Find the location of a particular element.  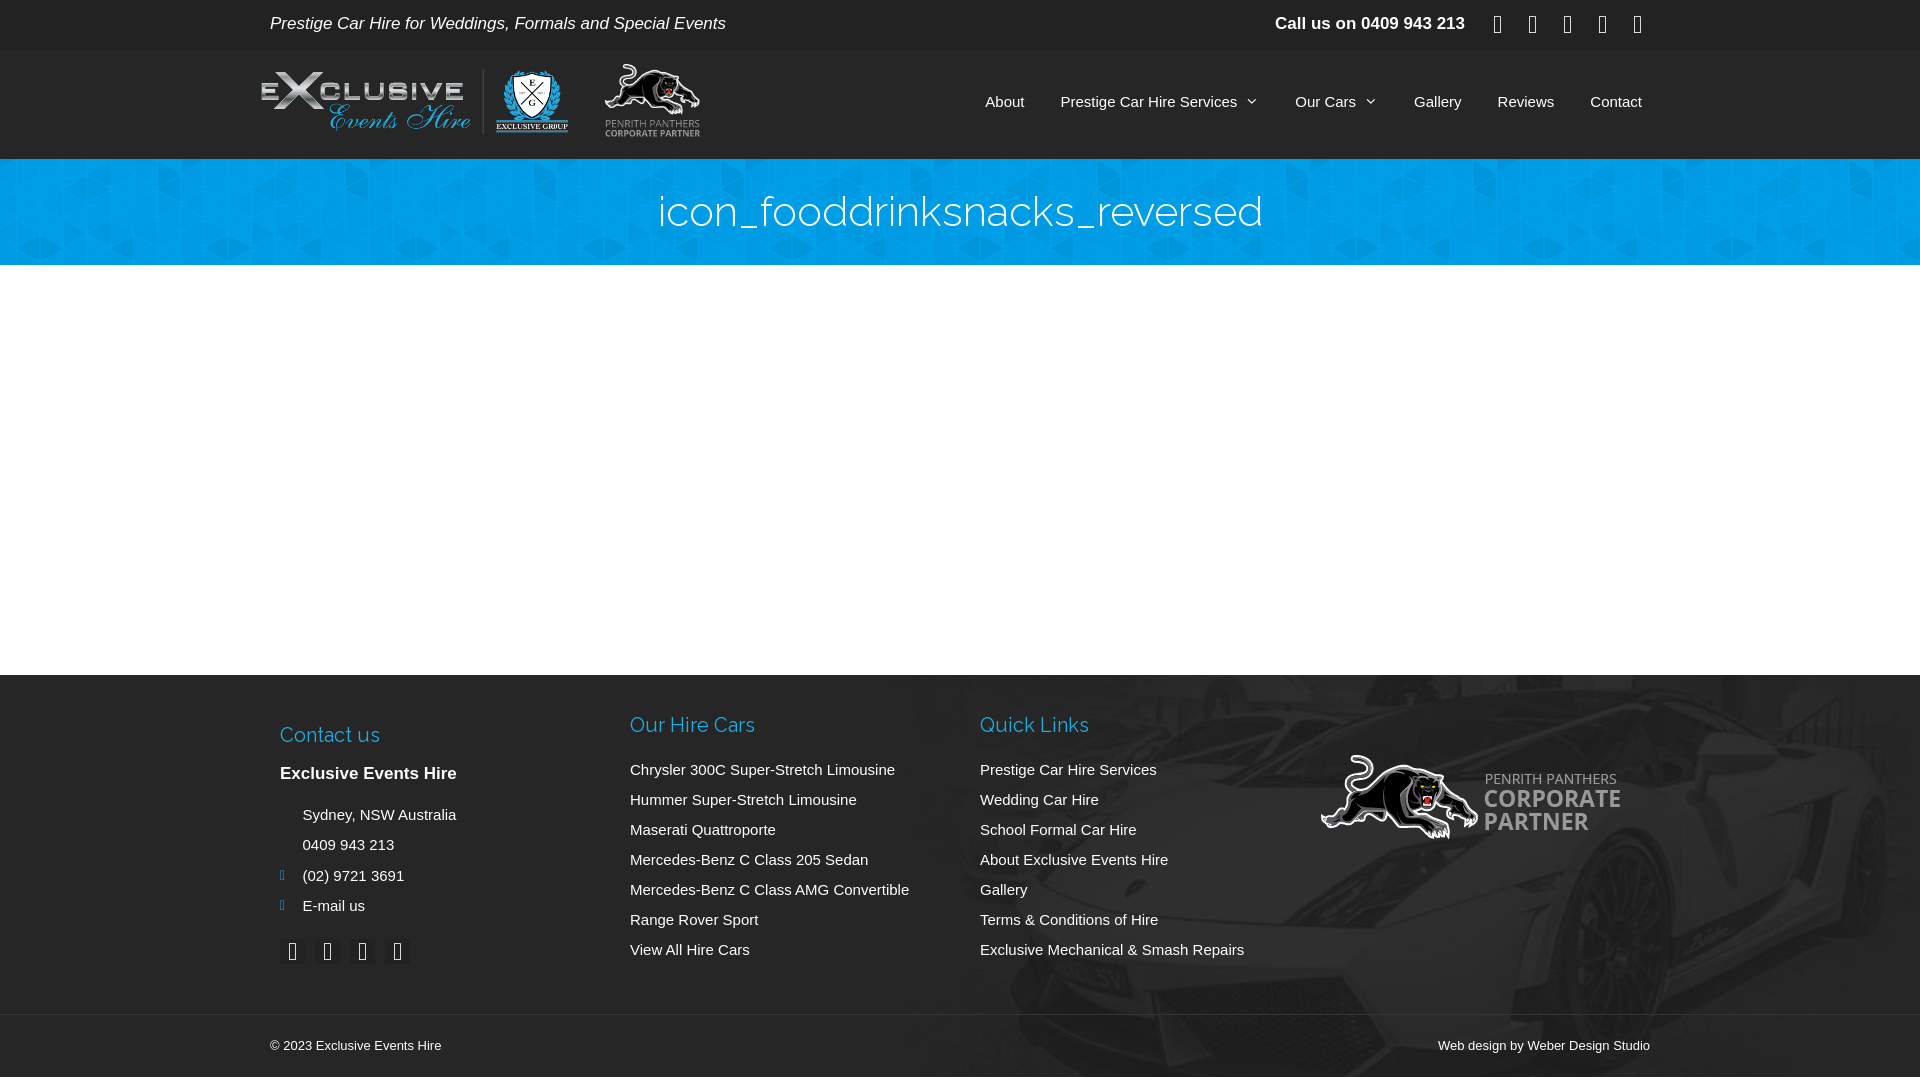

Prestige Car Hire Services is located at coordinates (1144, 770).